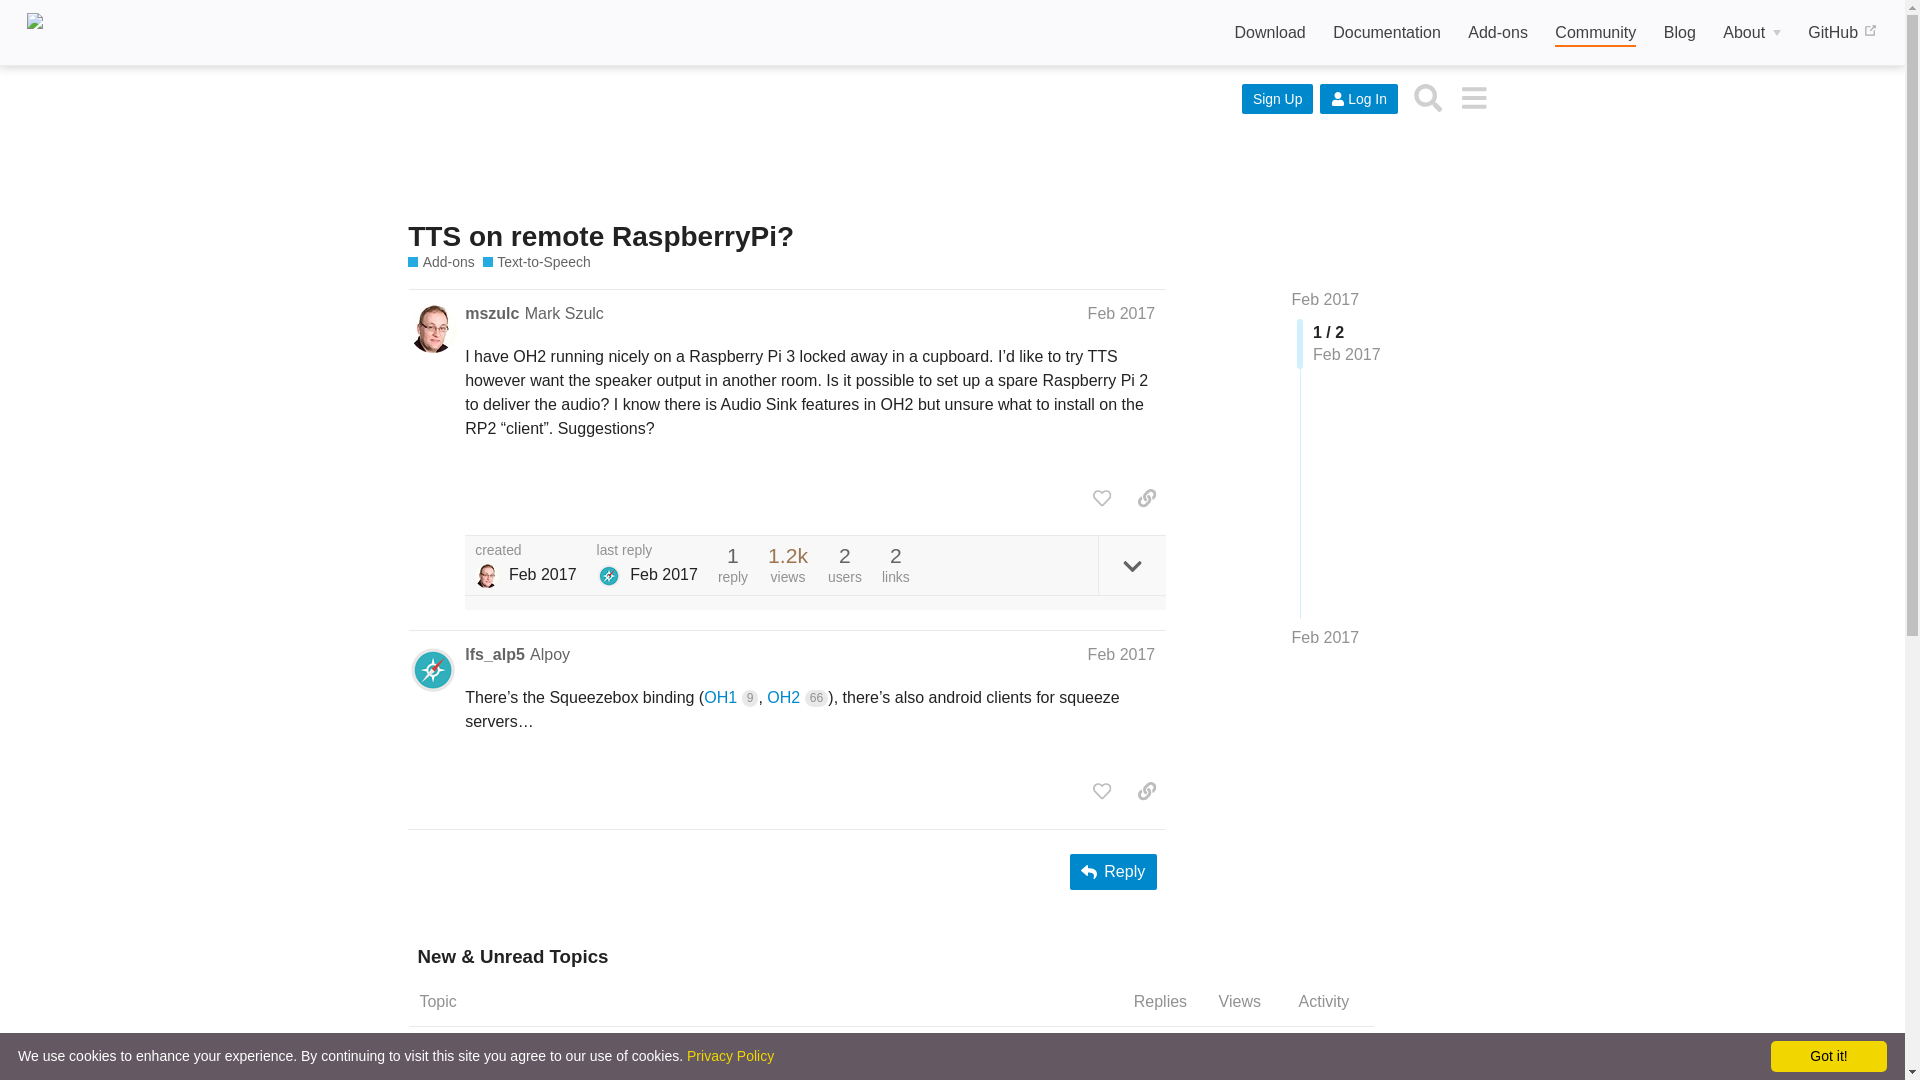 The width and height of the screenshot is (1920, 1080). Describe the element at coordinates (491, 314) in the screenshot. I see `mszulc` at that location.